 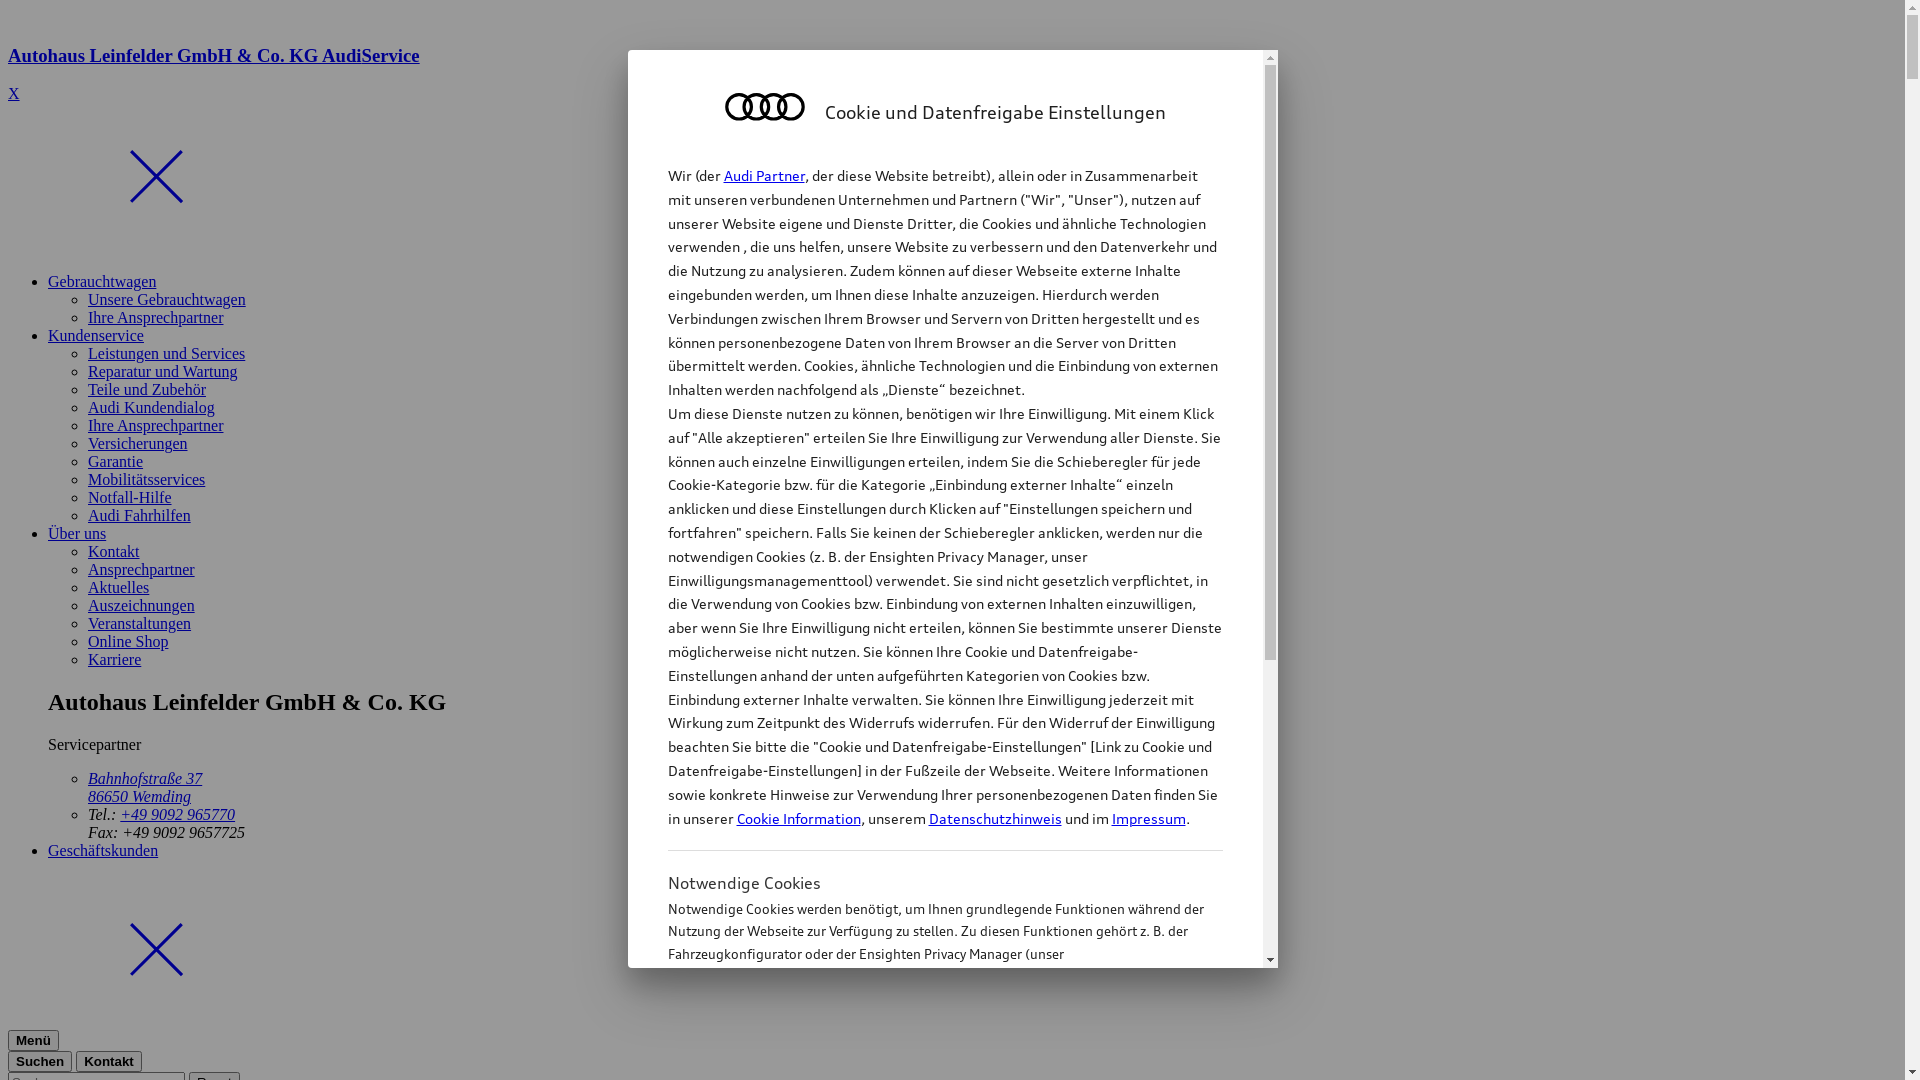 What do you see at coordinates (109, 1062) in the screenshot?
I see `Kontakt` at bounding box center [109, 1062].